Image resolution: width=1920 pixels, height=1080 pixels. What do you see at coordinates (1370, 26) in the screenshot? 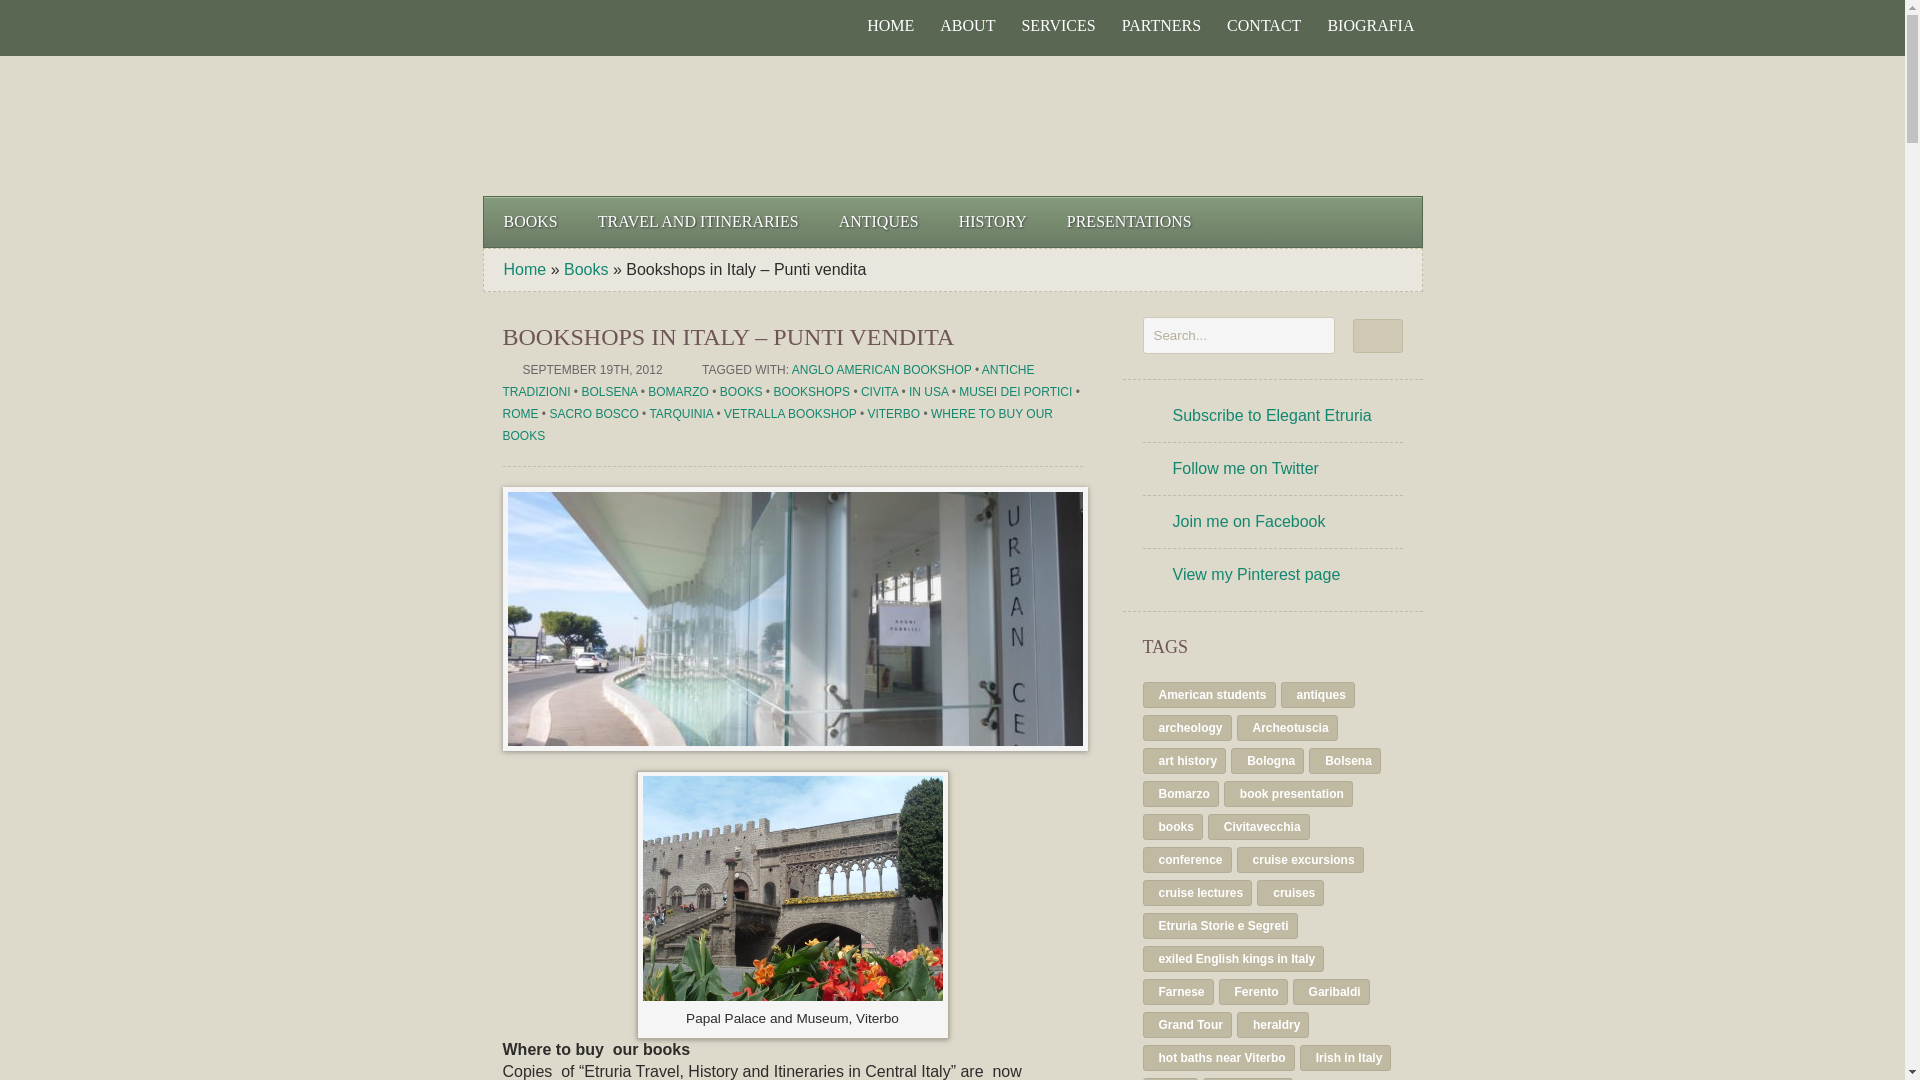
I see `BIOGRAFIA` at bounding box center [1370, 26].